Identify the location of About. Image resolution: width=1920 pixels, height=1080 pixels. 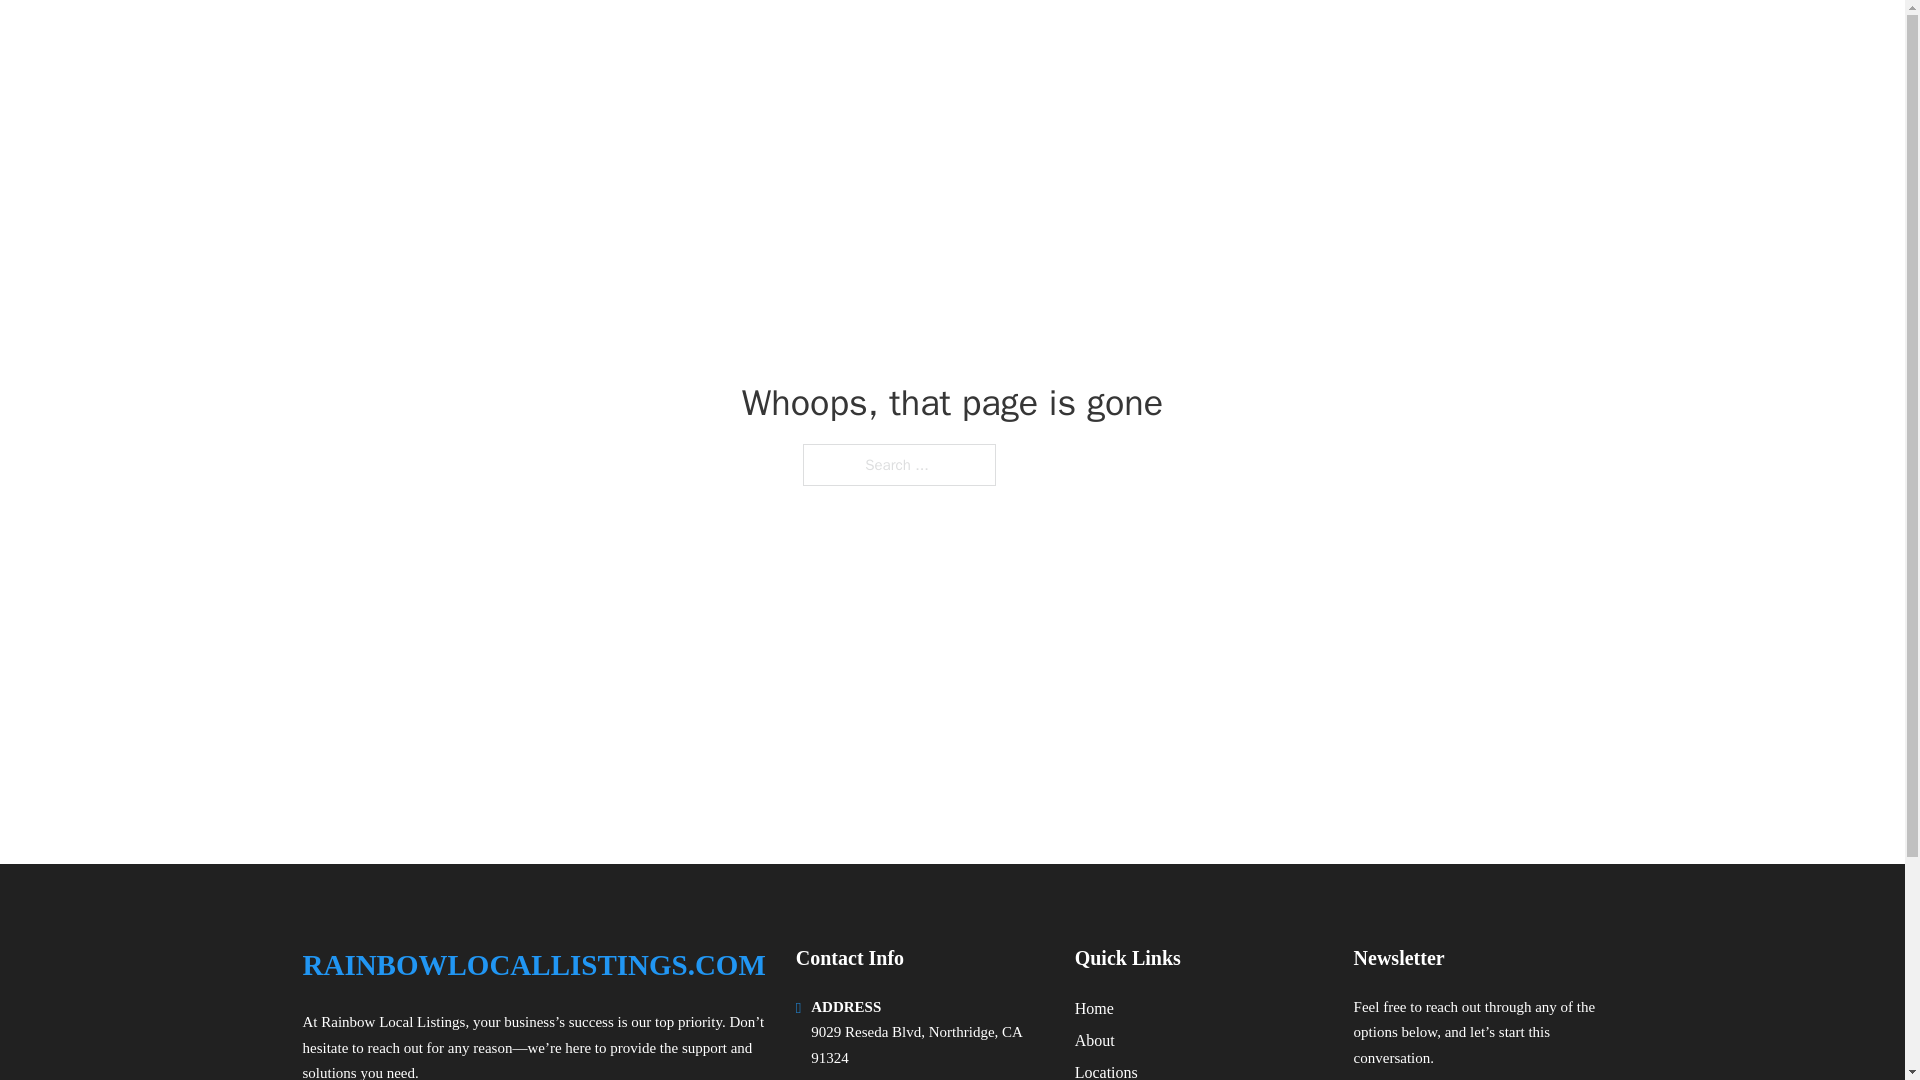
(1095, 1040).